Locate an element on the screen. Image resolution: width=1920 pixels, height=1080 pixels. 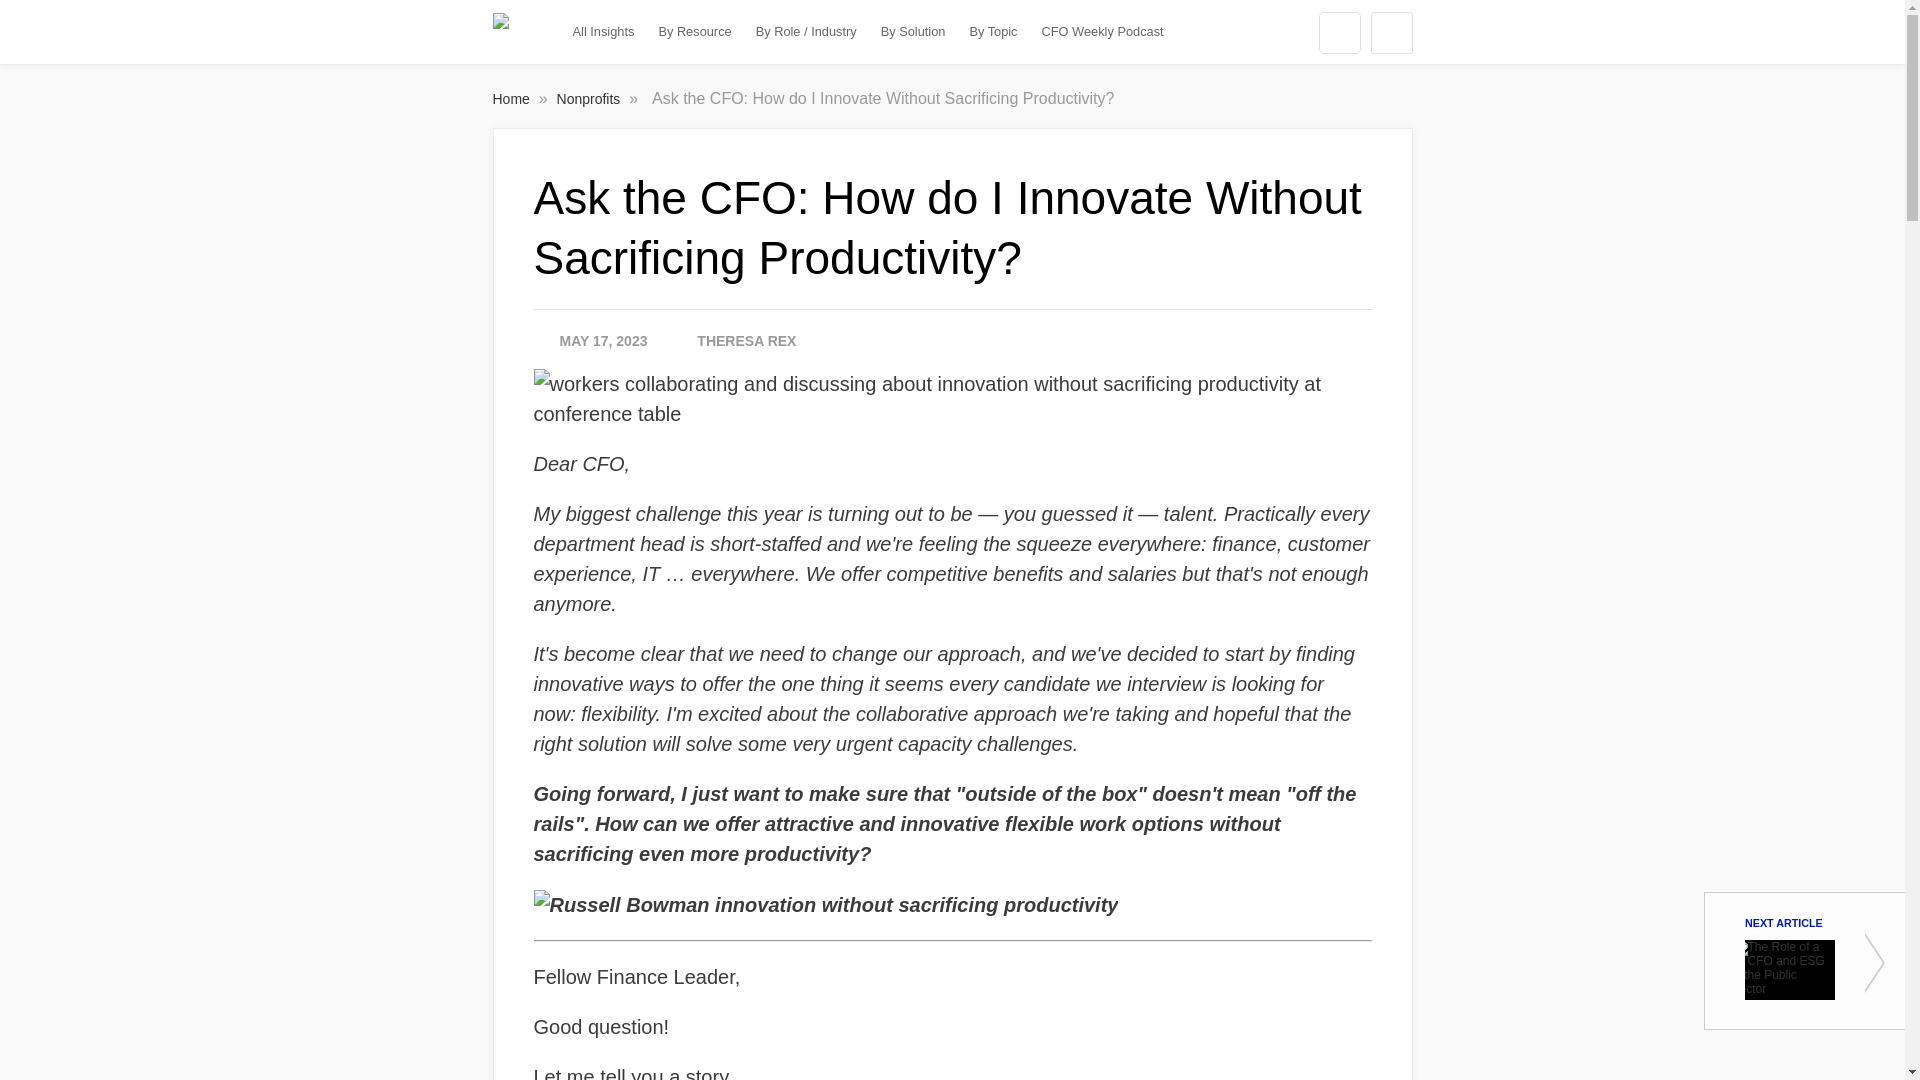
CFO Weekly Podcast is located at coordinates (1104, 32).